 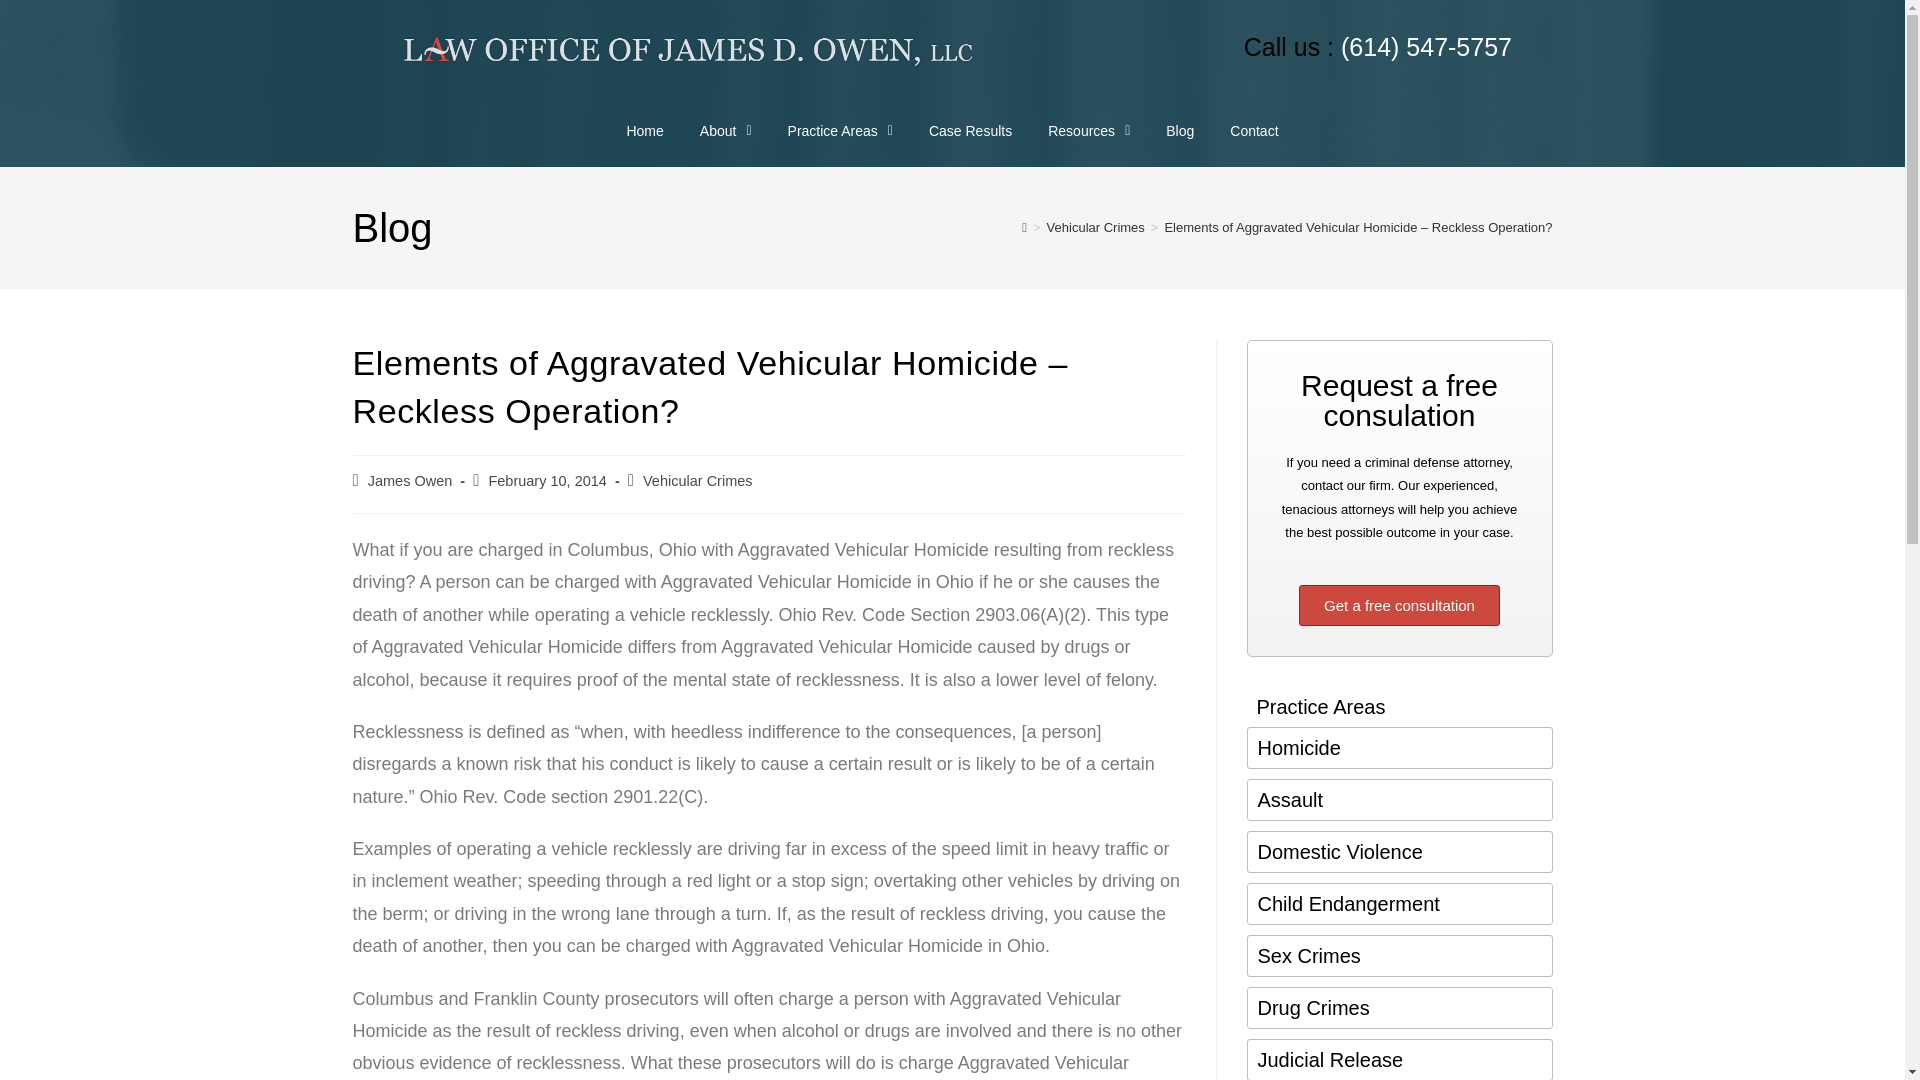 What do you see at coordinates (970, 130) in the screenshot?
I see `Case Results` at bounding box center [970, 130].